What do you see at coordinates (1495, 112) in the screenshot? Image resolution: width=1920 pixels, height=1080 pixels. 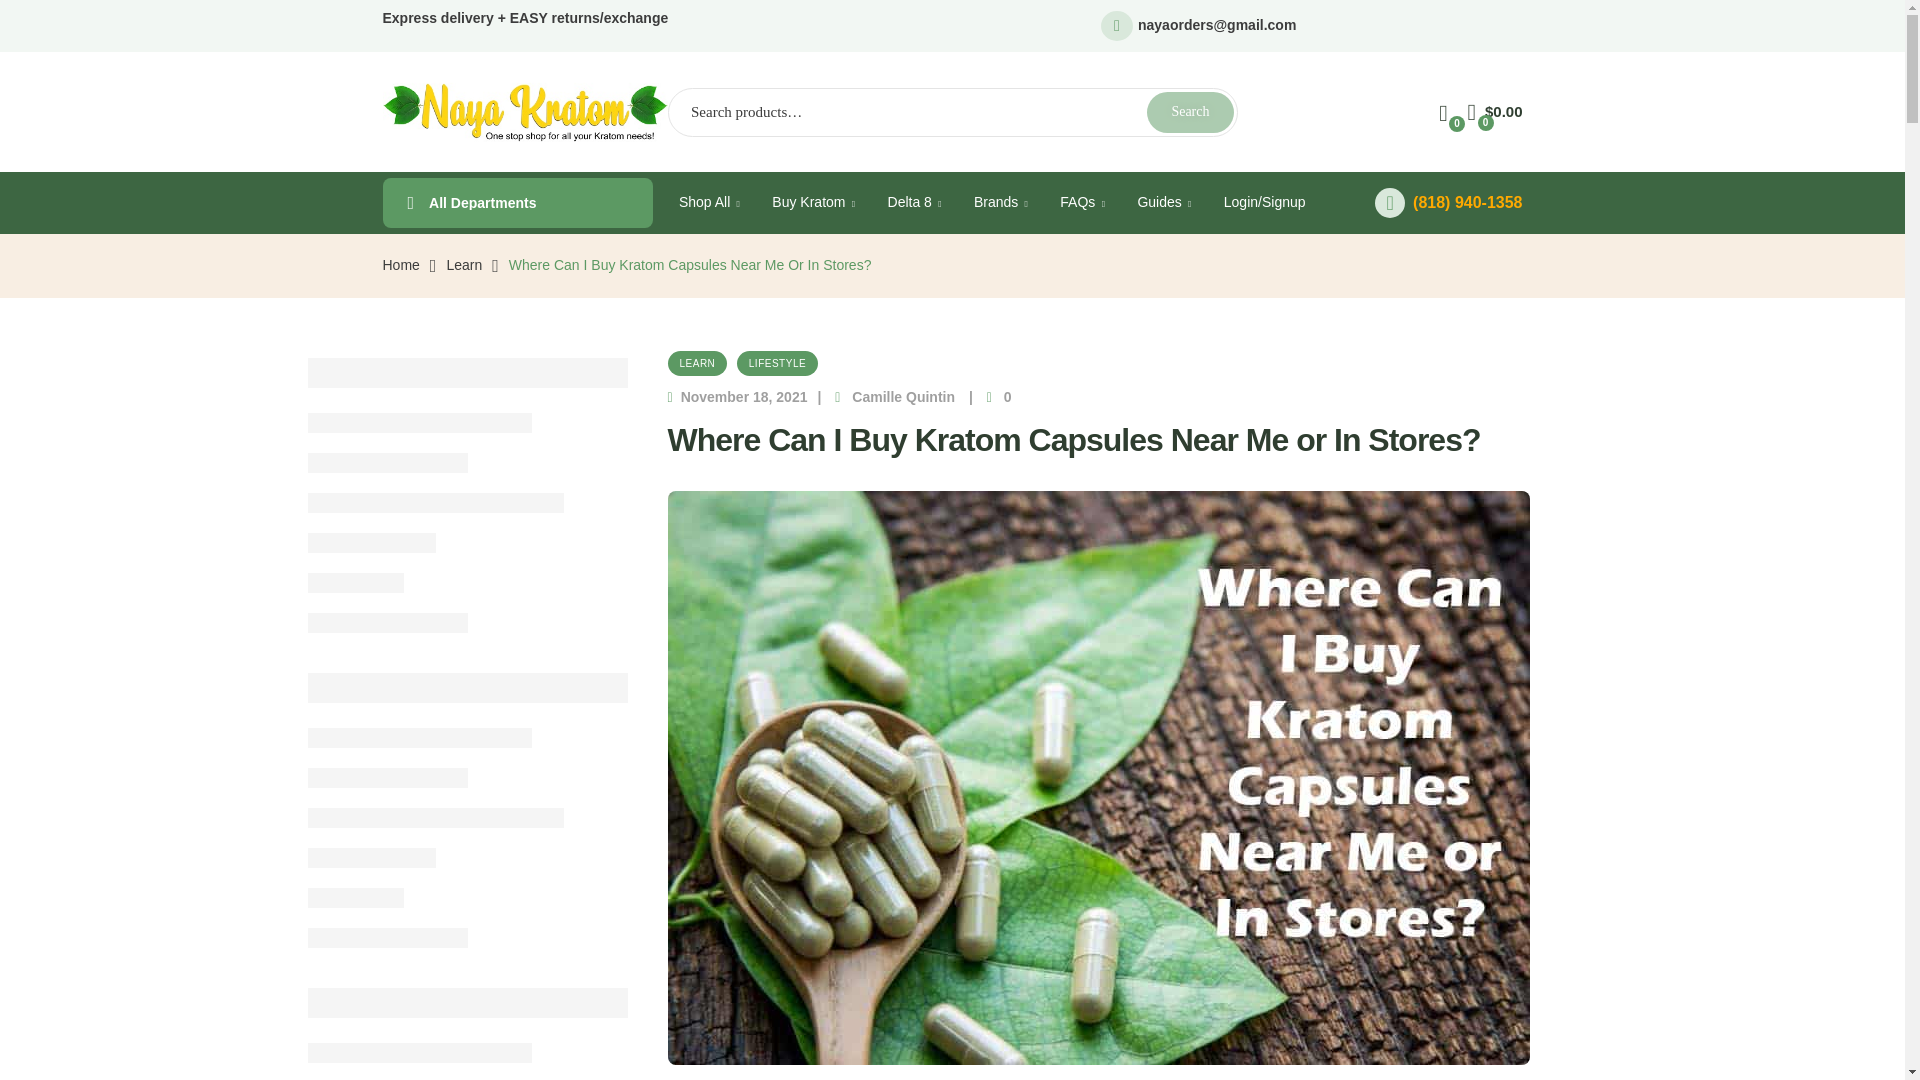 I see `View your shopping cart` at bounding box center [1495, 112].